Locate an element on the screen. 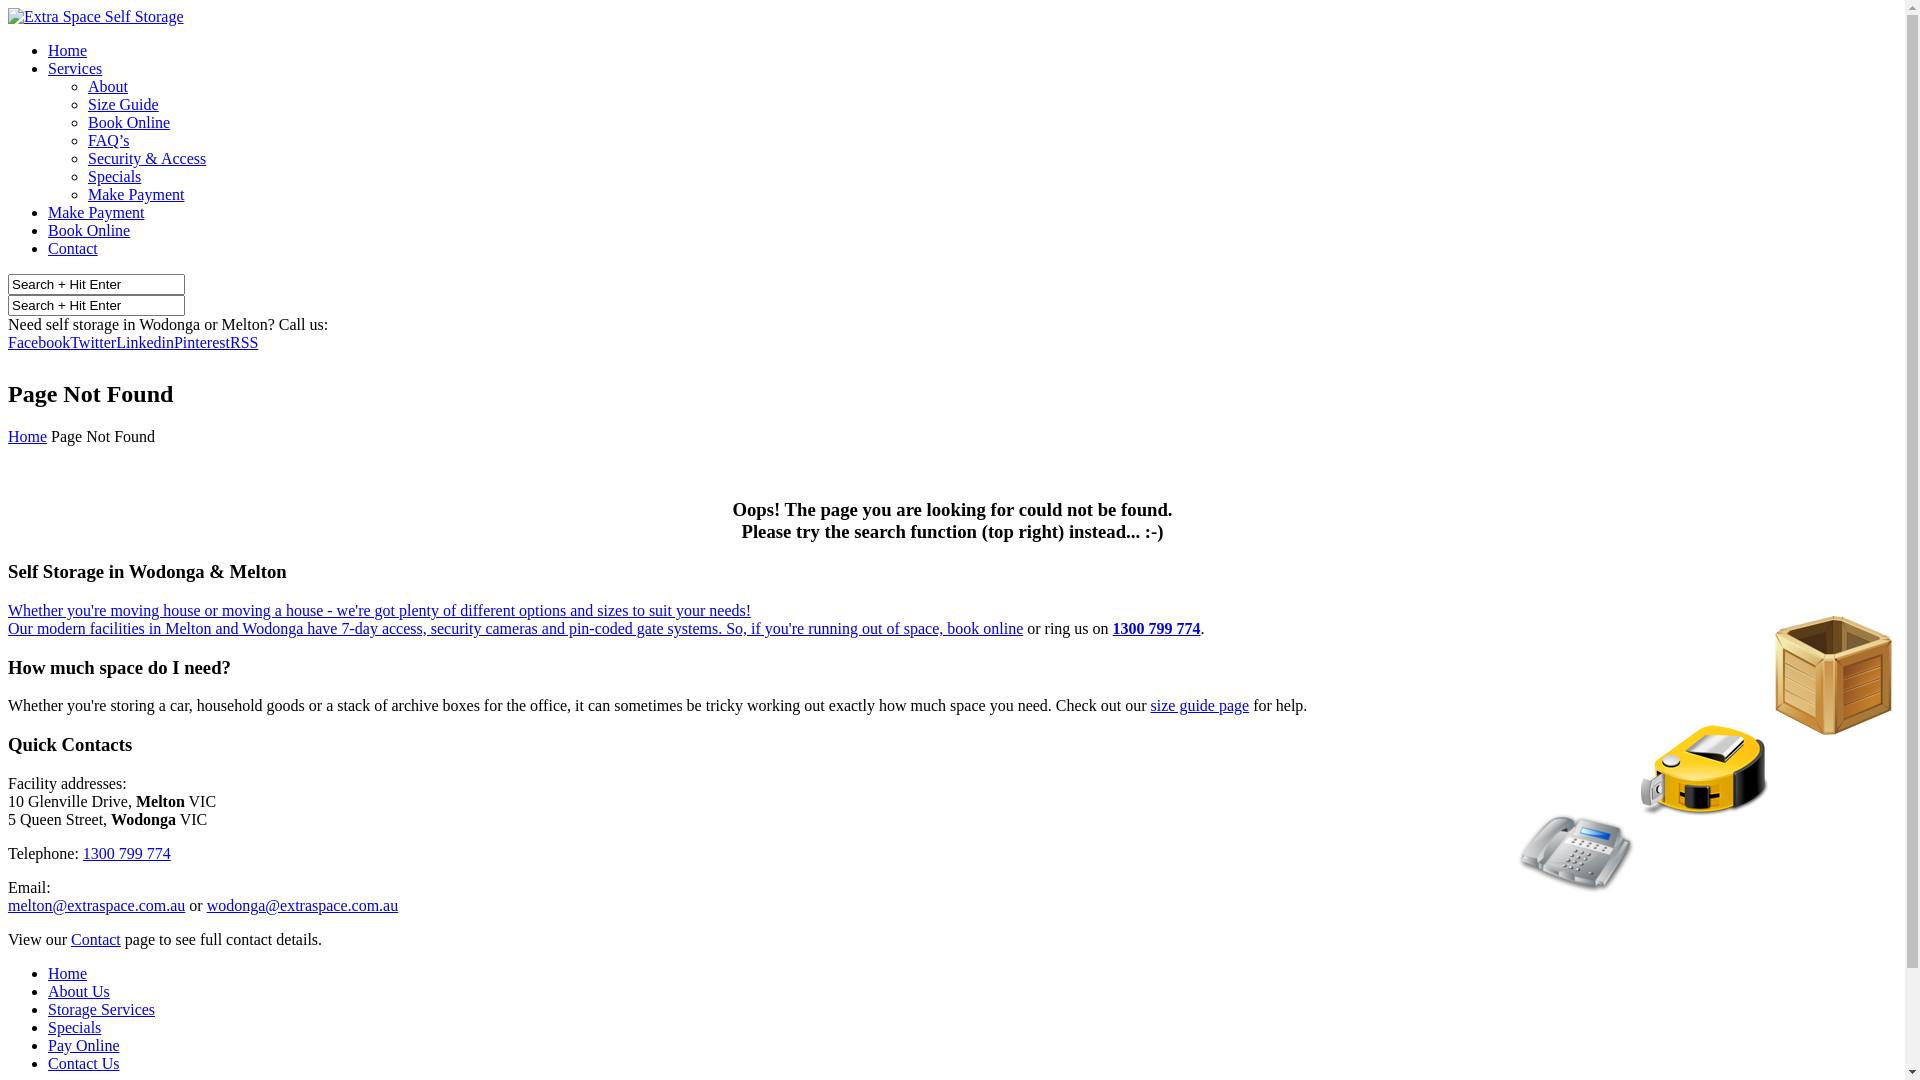 This screenshot has height=1080, width=1920. Security & Access is located at coordinates (147, 158).